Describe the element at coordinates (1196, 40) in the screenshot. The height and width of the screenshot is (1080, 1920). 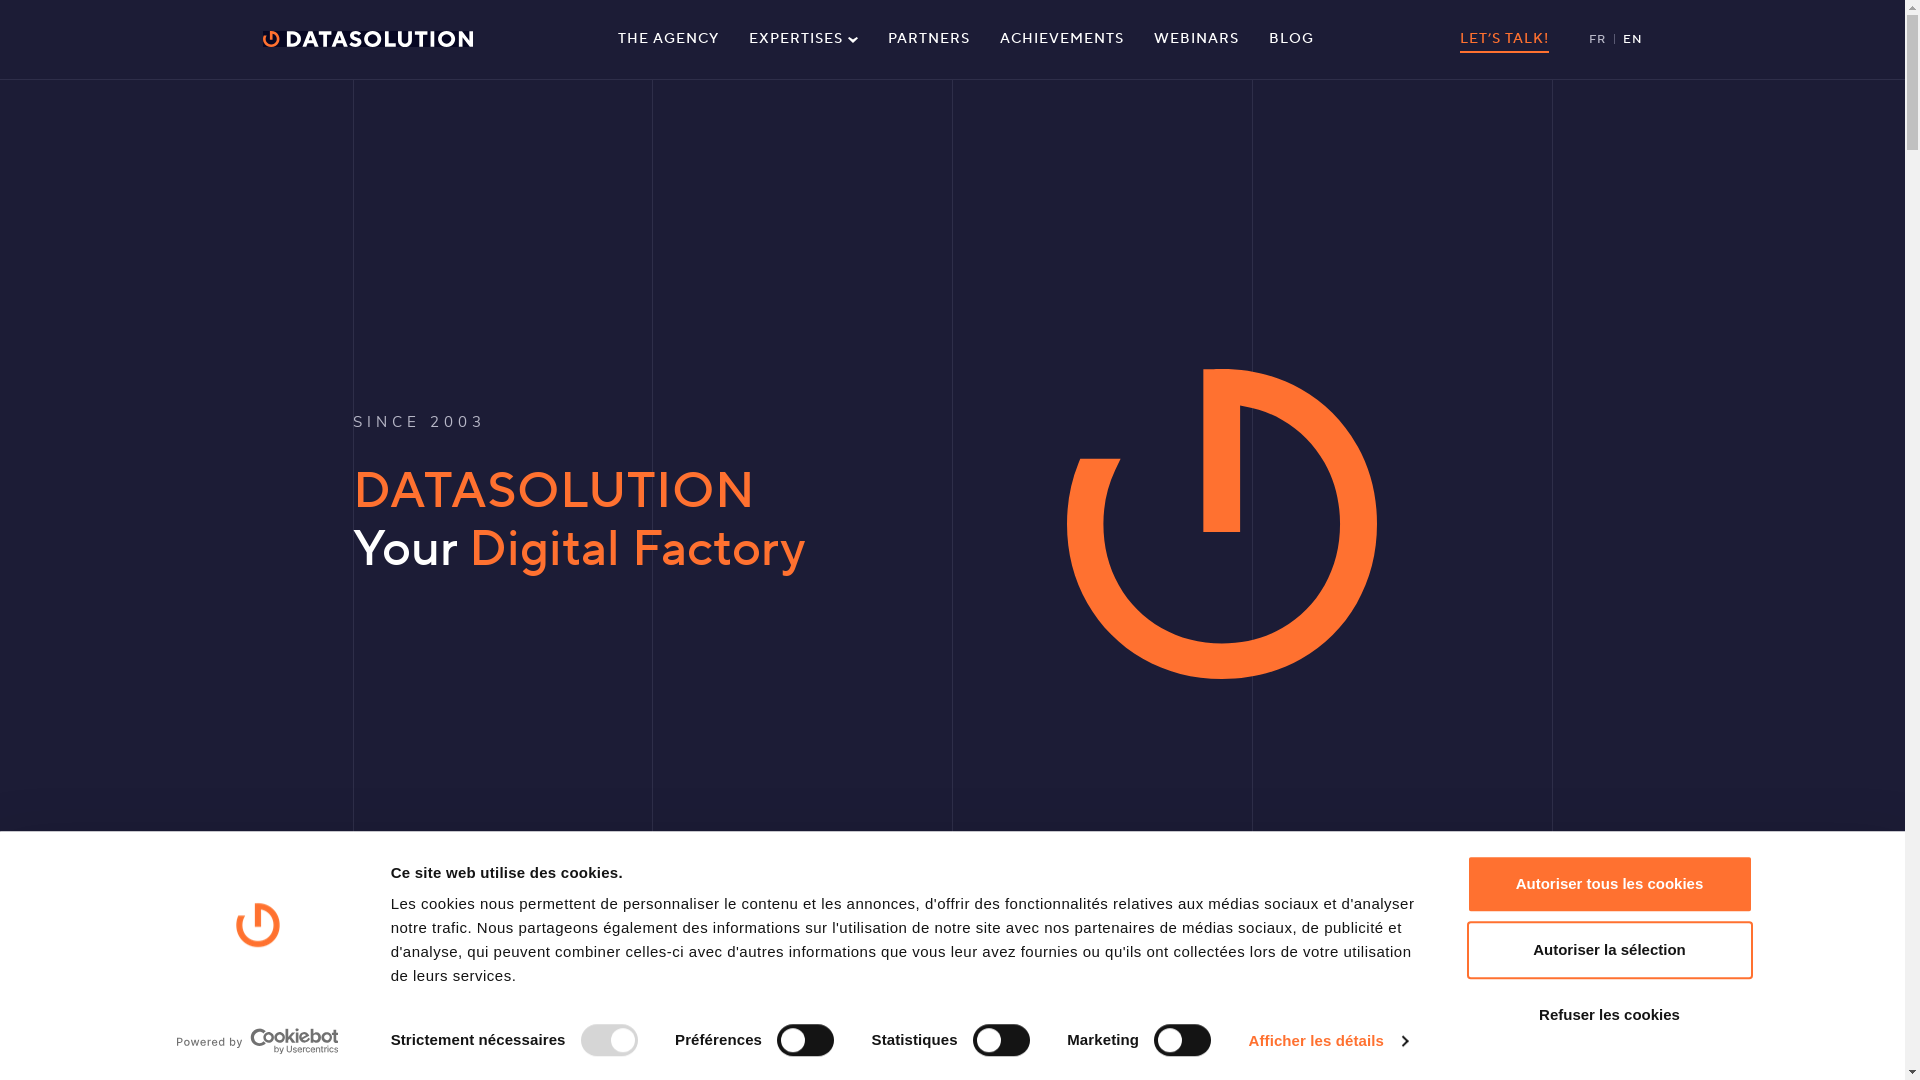
I see `WEBINARS` at that location.